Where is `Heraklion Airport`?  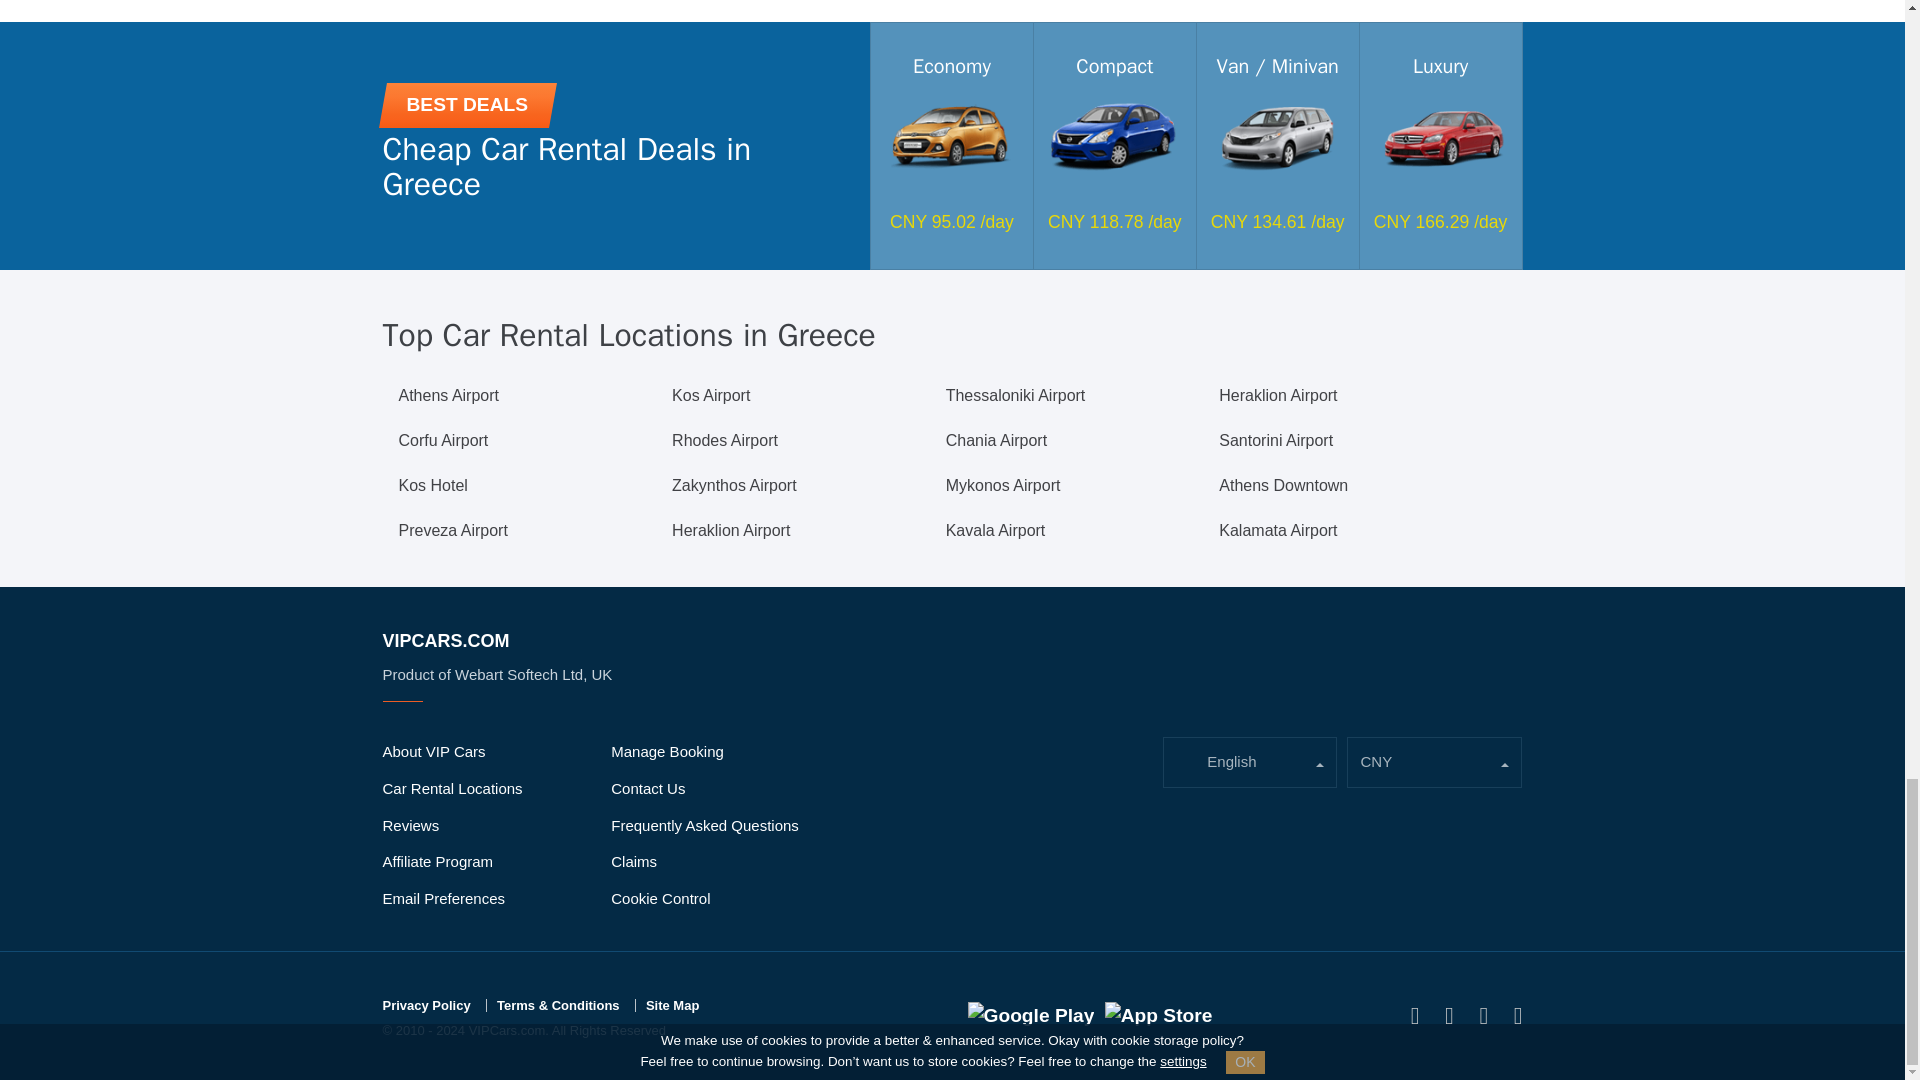 Heraklion Airport is located at coordinates (1278, 396).